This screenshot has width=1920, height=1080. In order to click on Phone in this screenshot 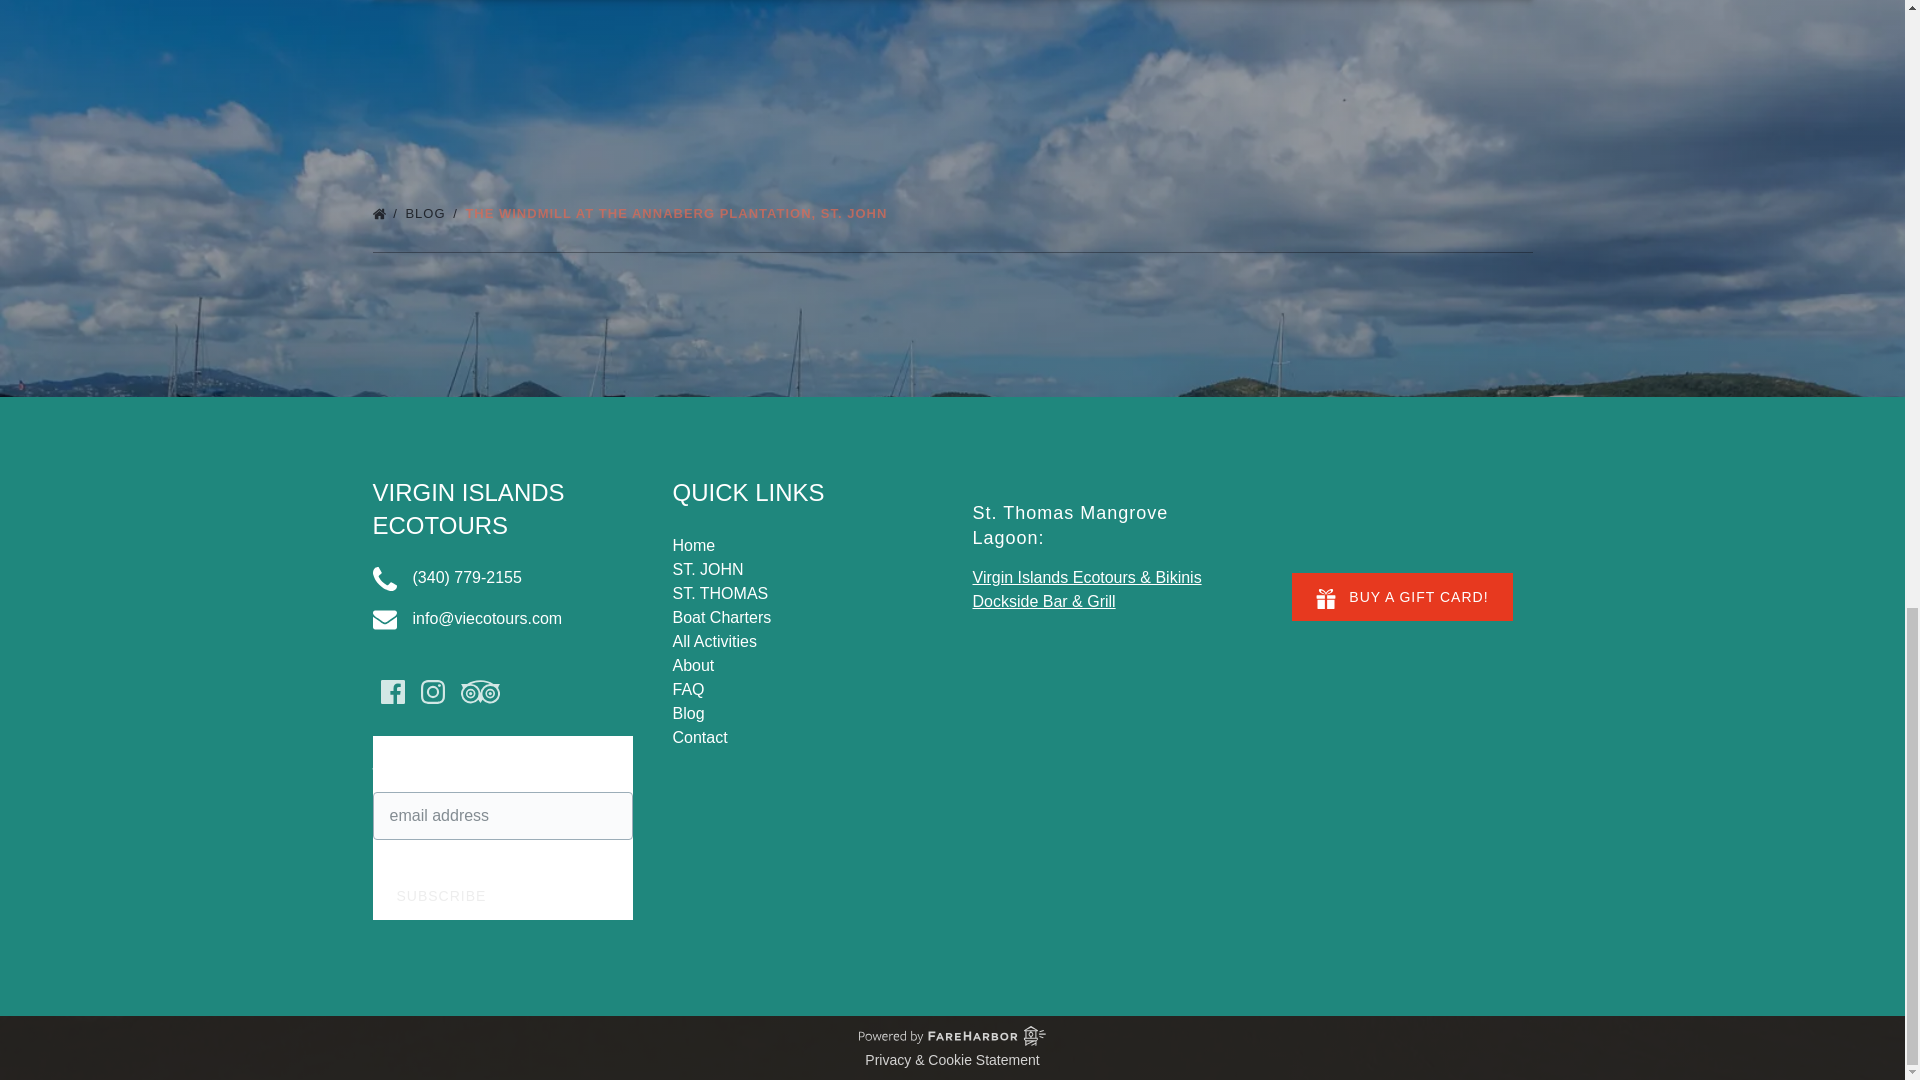, I will do `click(384, 578)`.